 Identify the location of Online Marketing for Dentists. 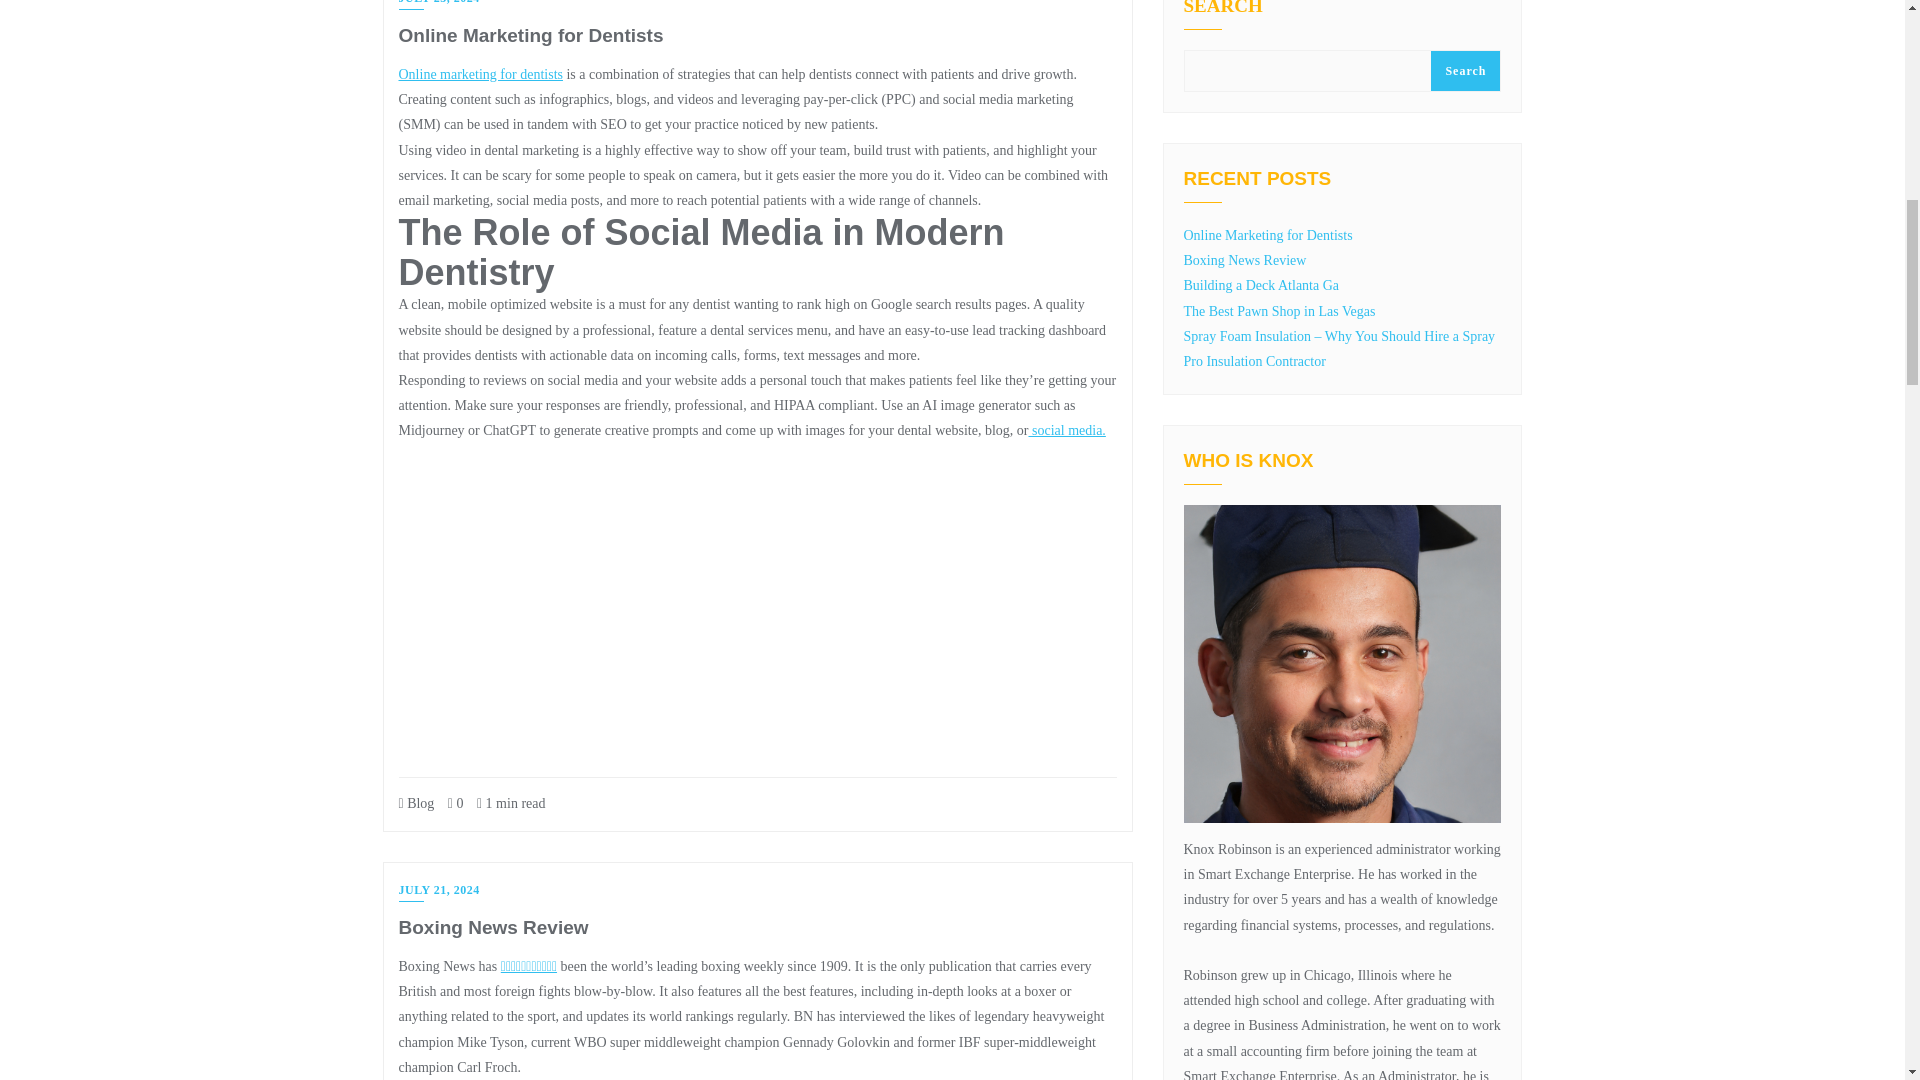
(530, 35).